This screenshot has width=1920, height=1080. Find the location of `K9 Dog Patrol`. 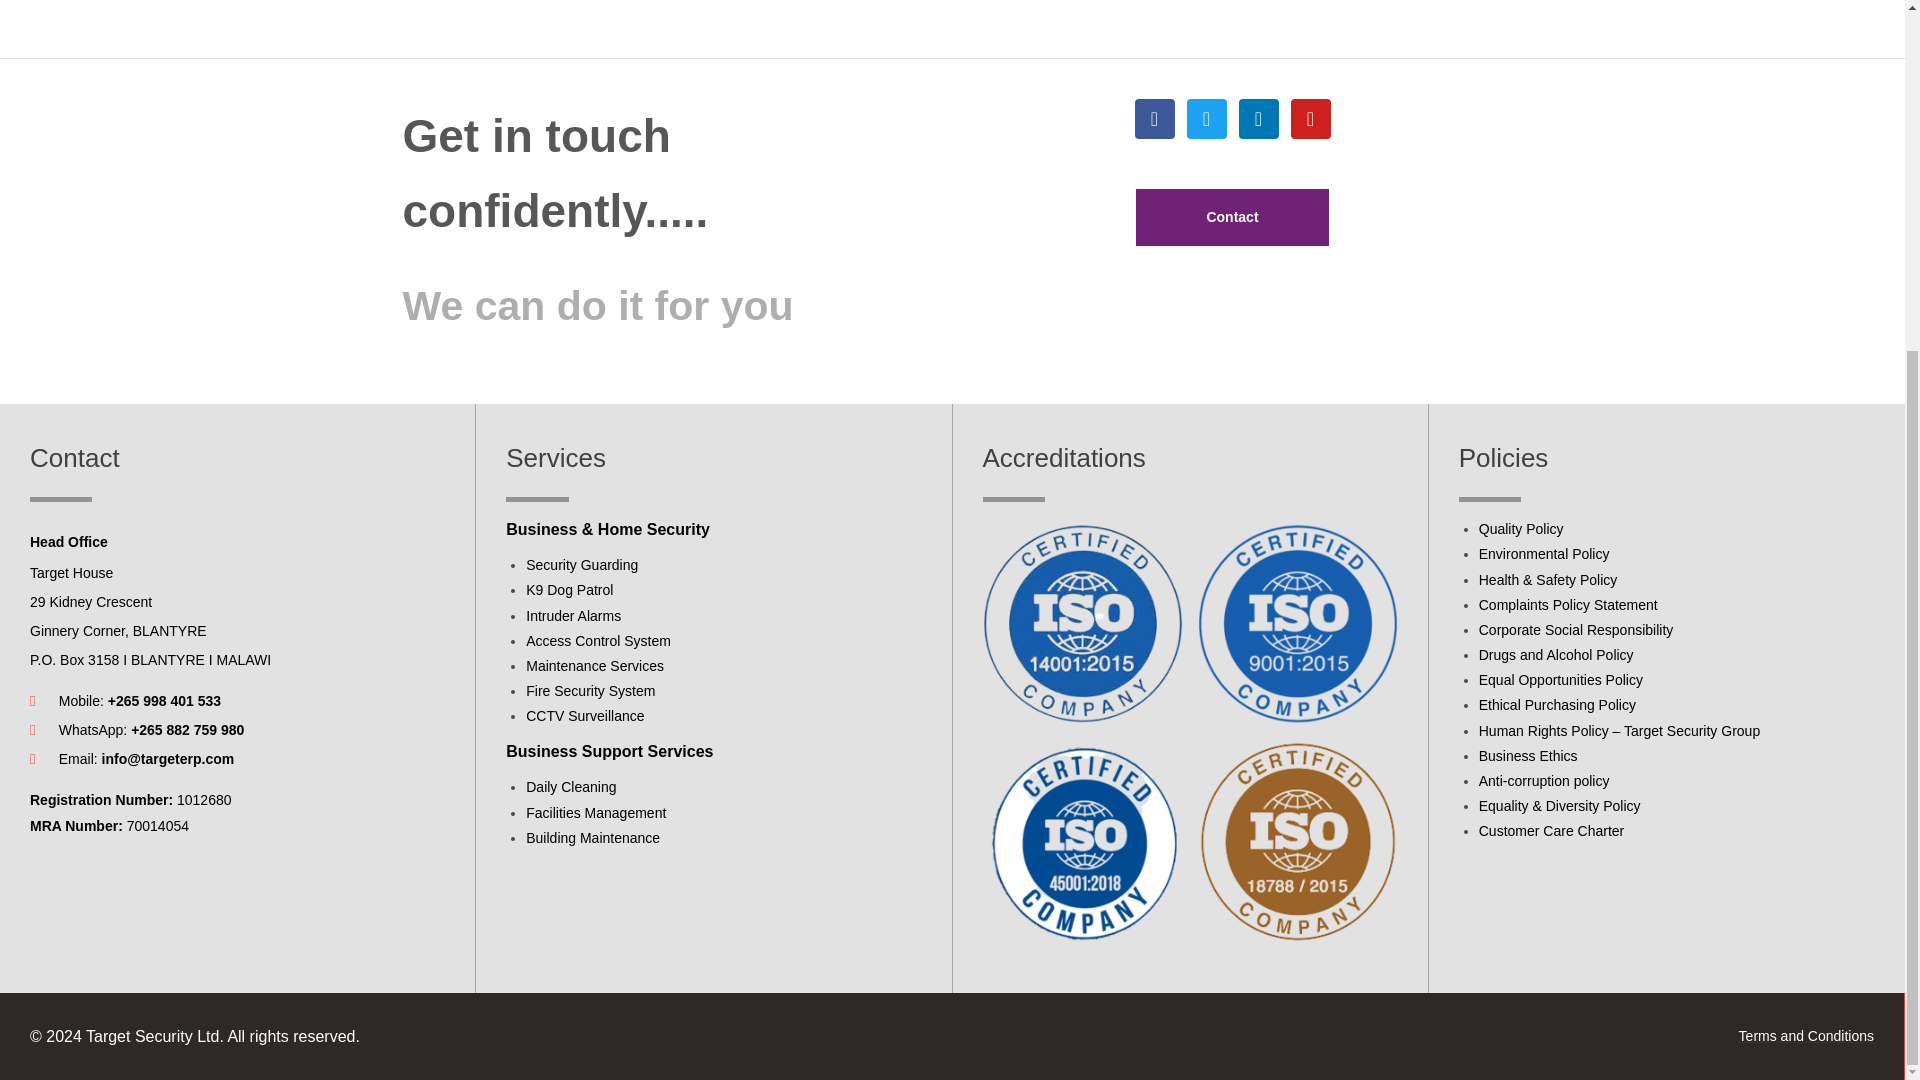

K9 Dog Patrol is located at coordinates (569, 590).